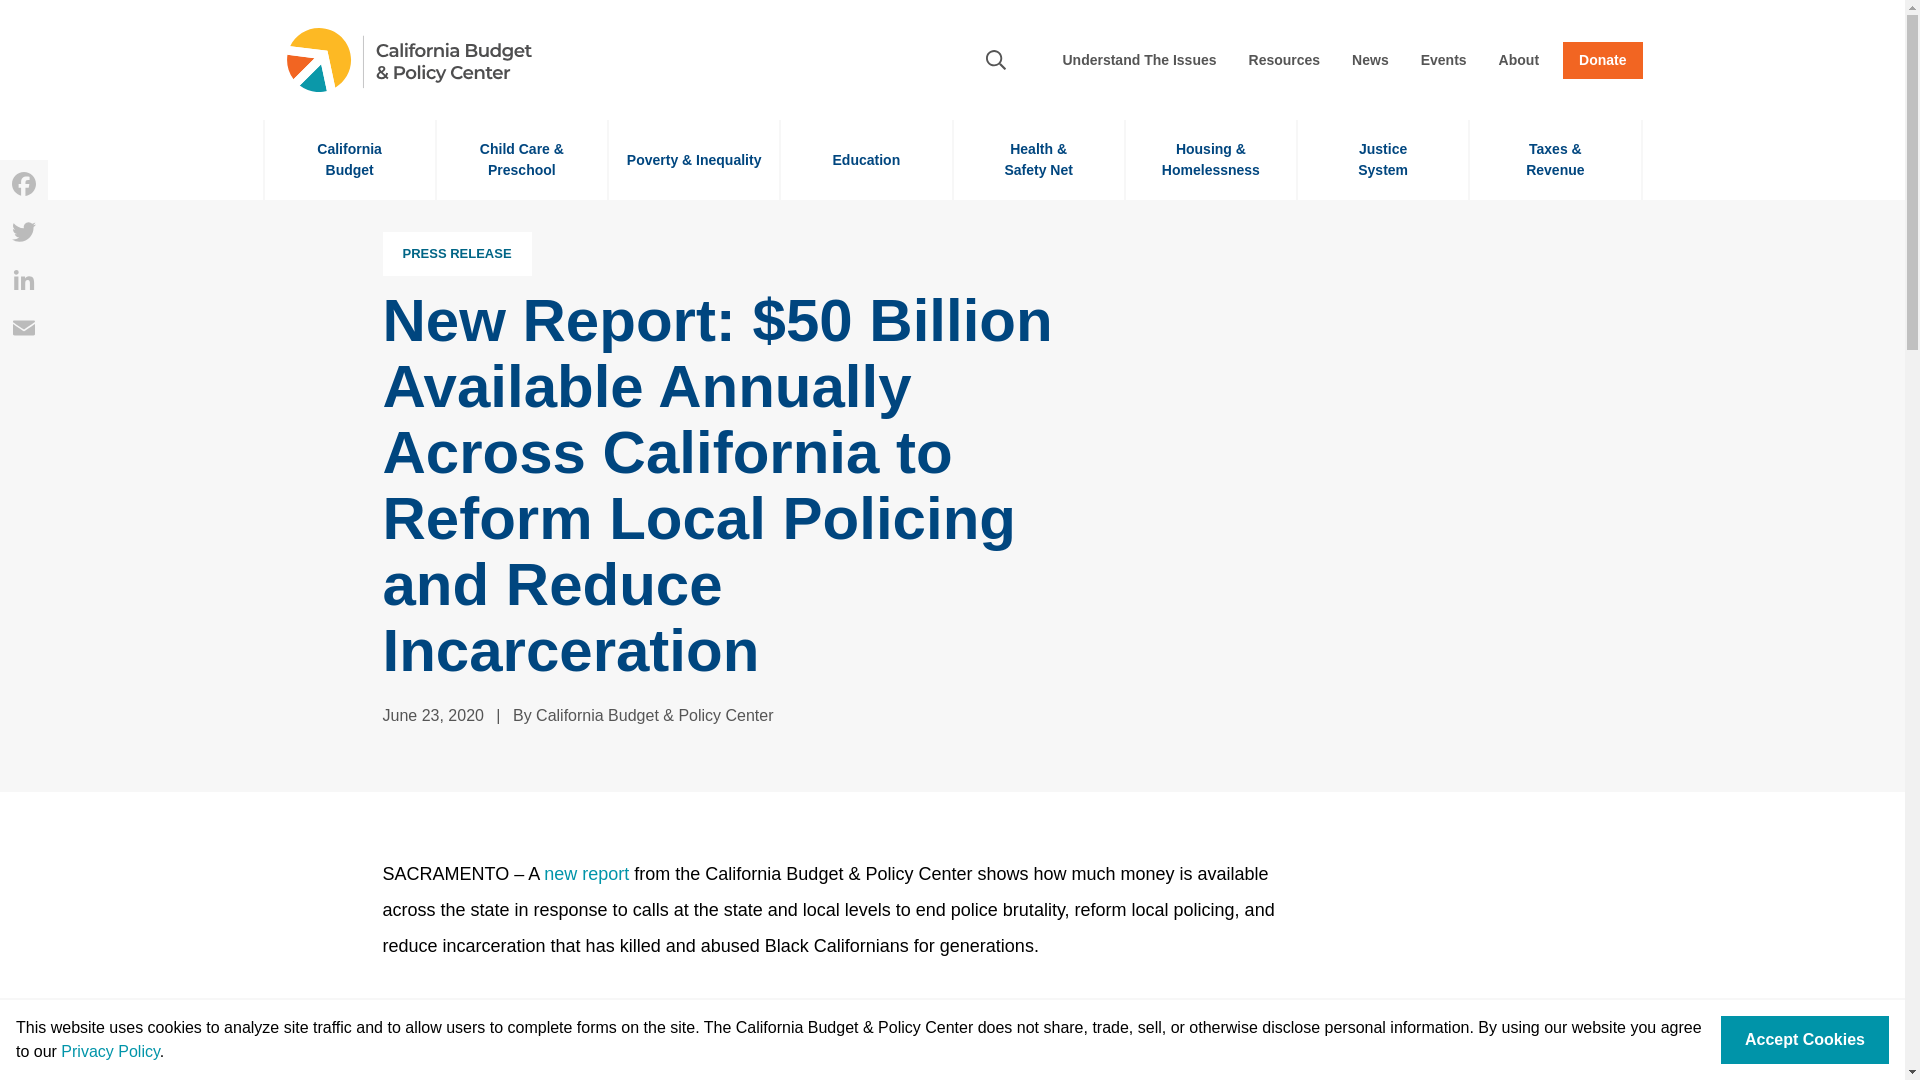 This screenshot has width=1920, height=1080. What do you see at coordinates (1370, 60) in the screenshot?
I see `About` at bounding box center [1370, 60].